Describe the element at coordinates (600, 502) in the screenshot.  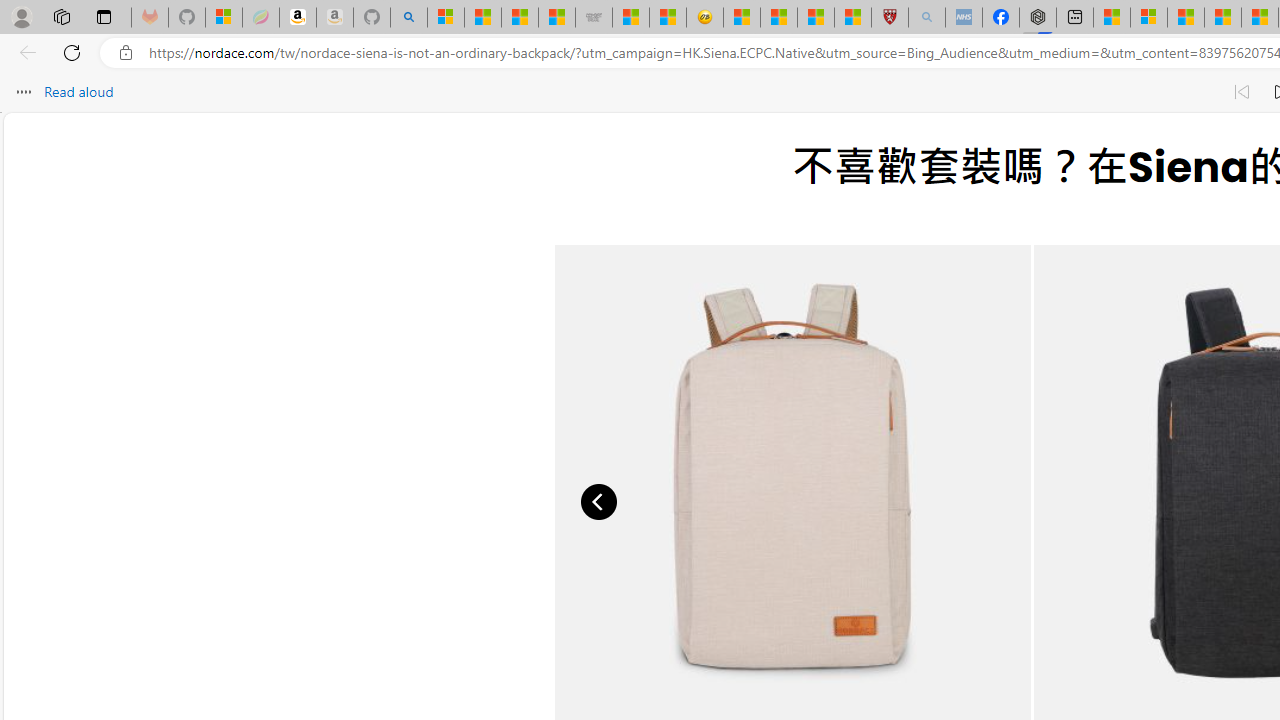
I see `Class: flickity-button-icon` at that location.